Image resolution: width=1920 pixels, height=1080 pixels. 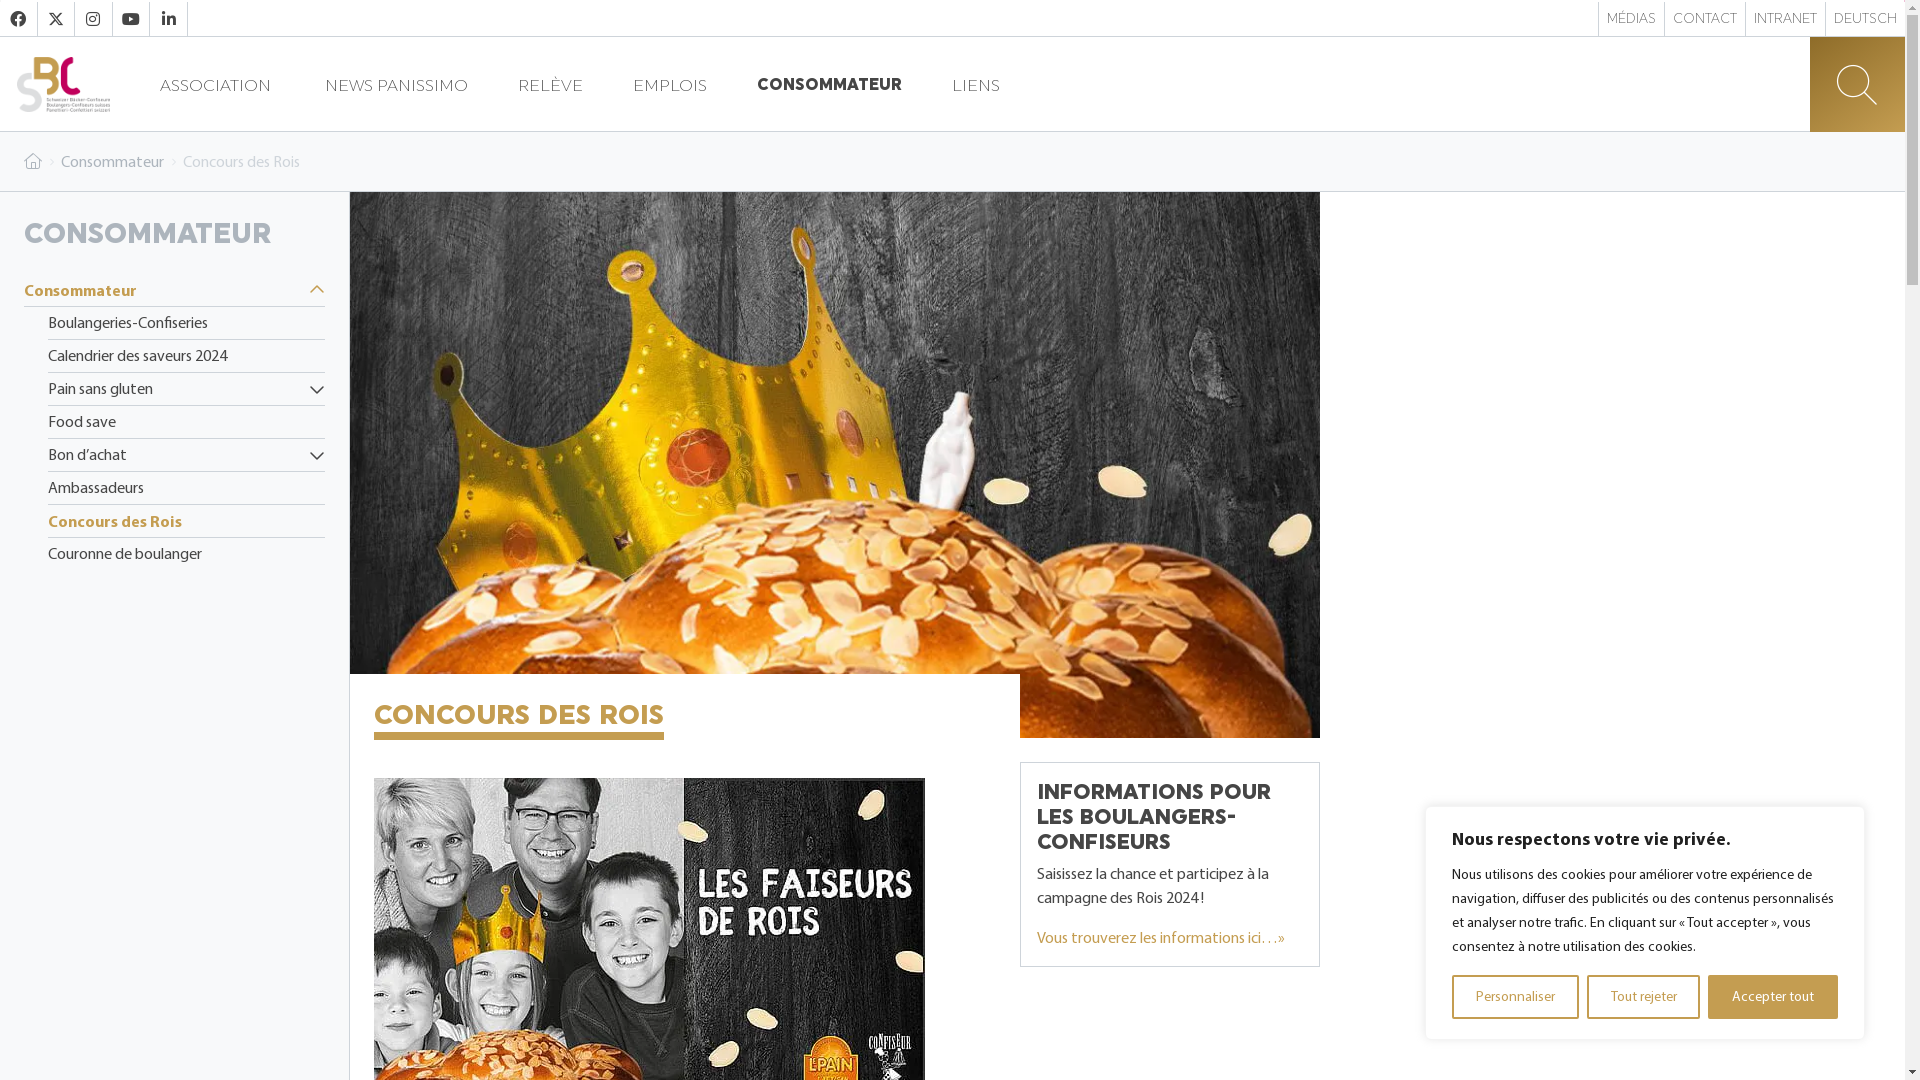 What do you see at coordinates (186, 356) in the screenshot?
I see `Calendrier des saveurs 2024` at bounding box center [186, 356].